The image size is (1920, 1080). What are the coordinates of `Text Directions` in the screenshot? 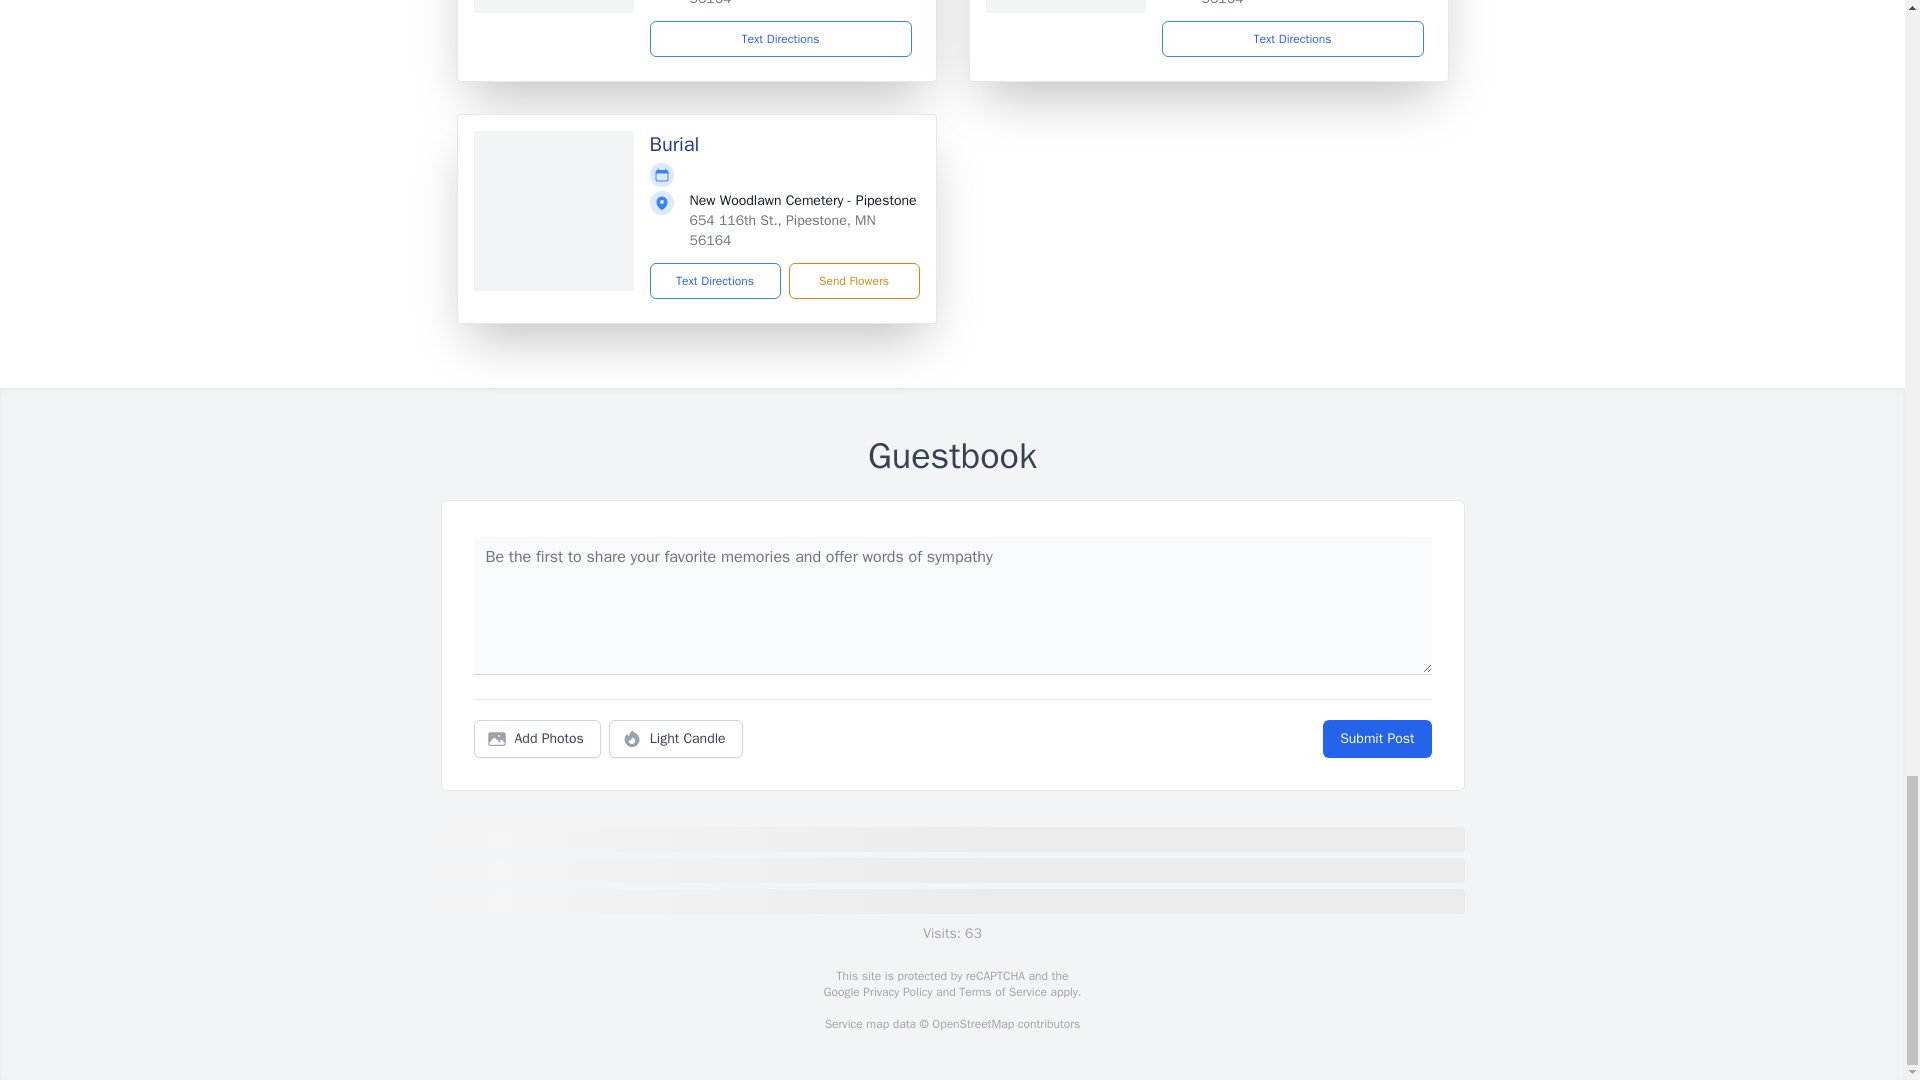 It's located at (781, 38).